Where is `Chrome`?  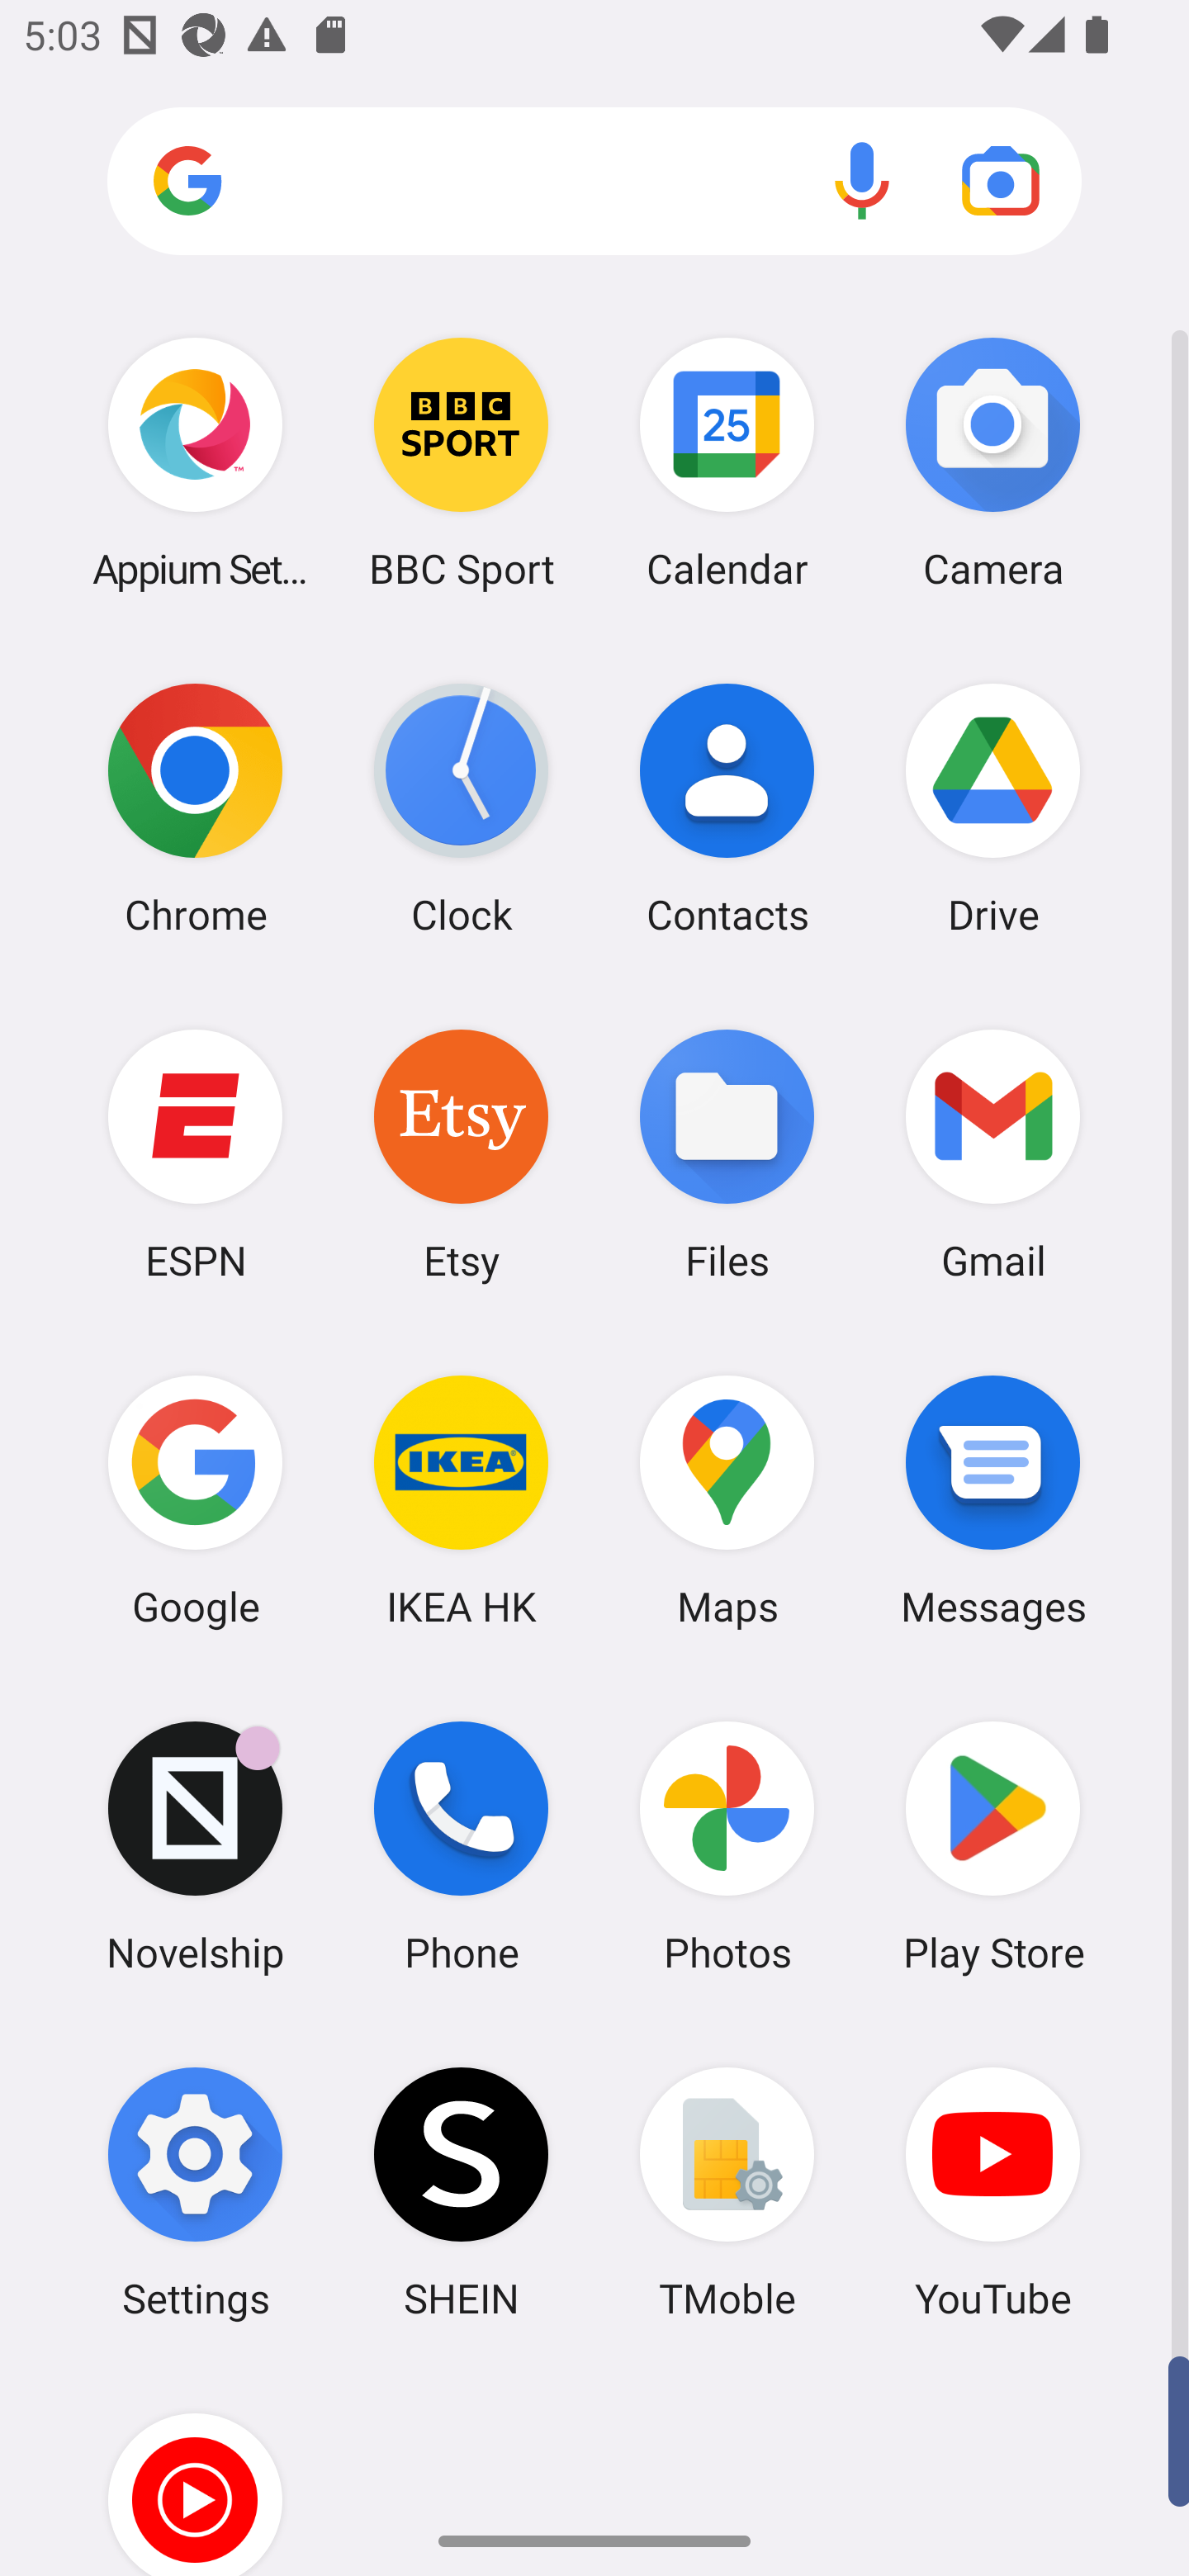 Chrome is located at coordinates (195, 808).